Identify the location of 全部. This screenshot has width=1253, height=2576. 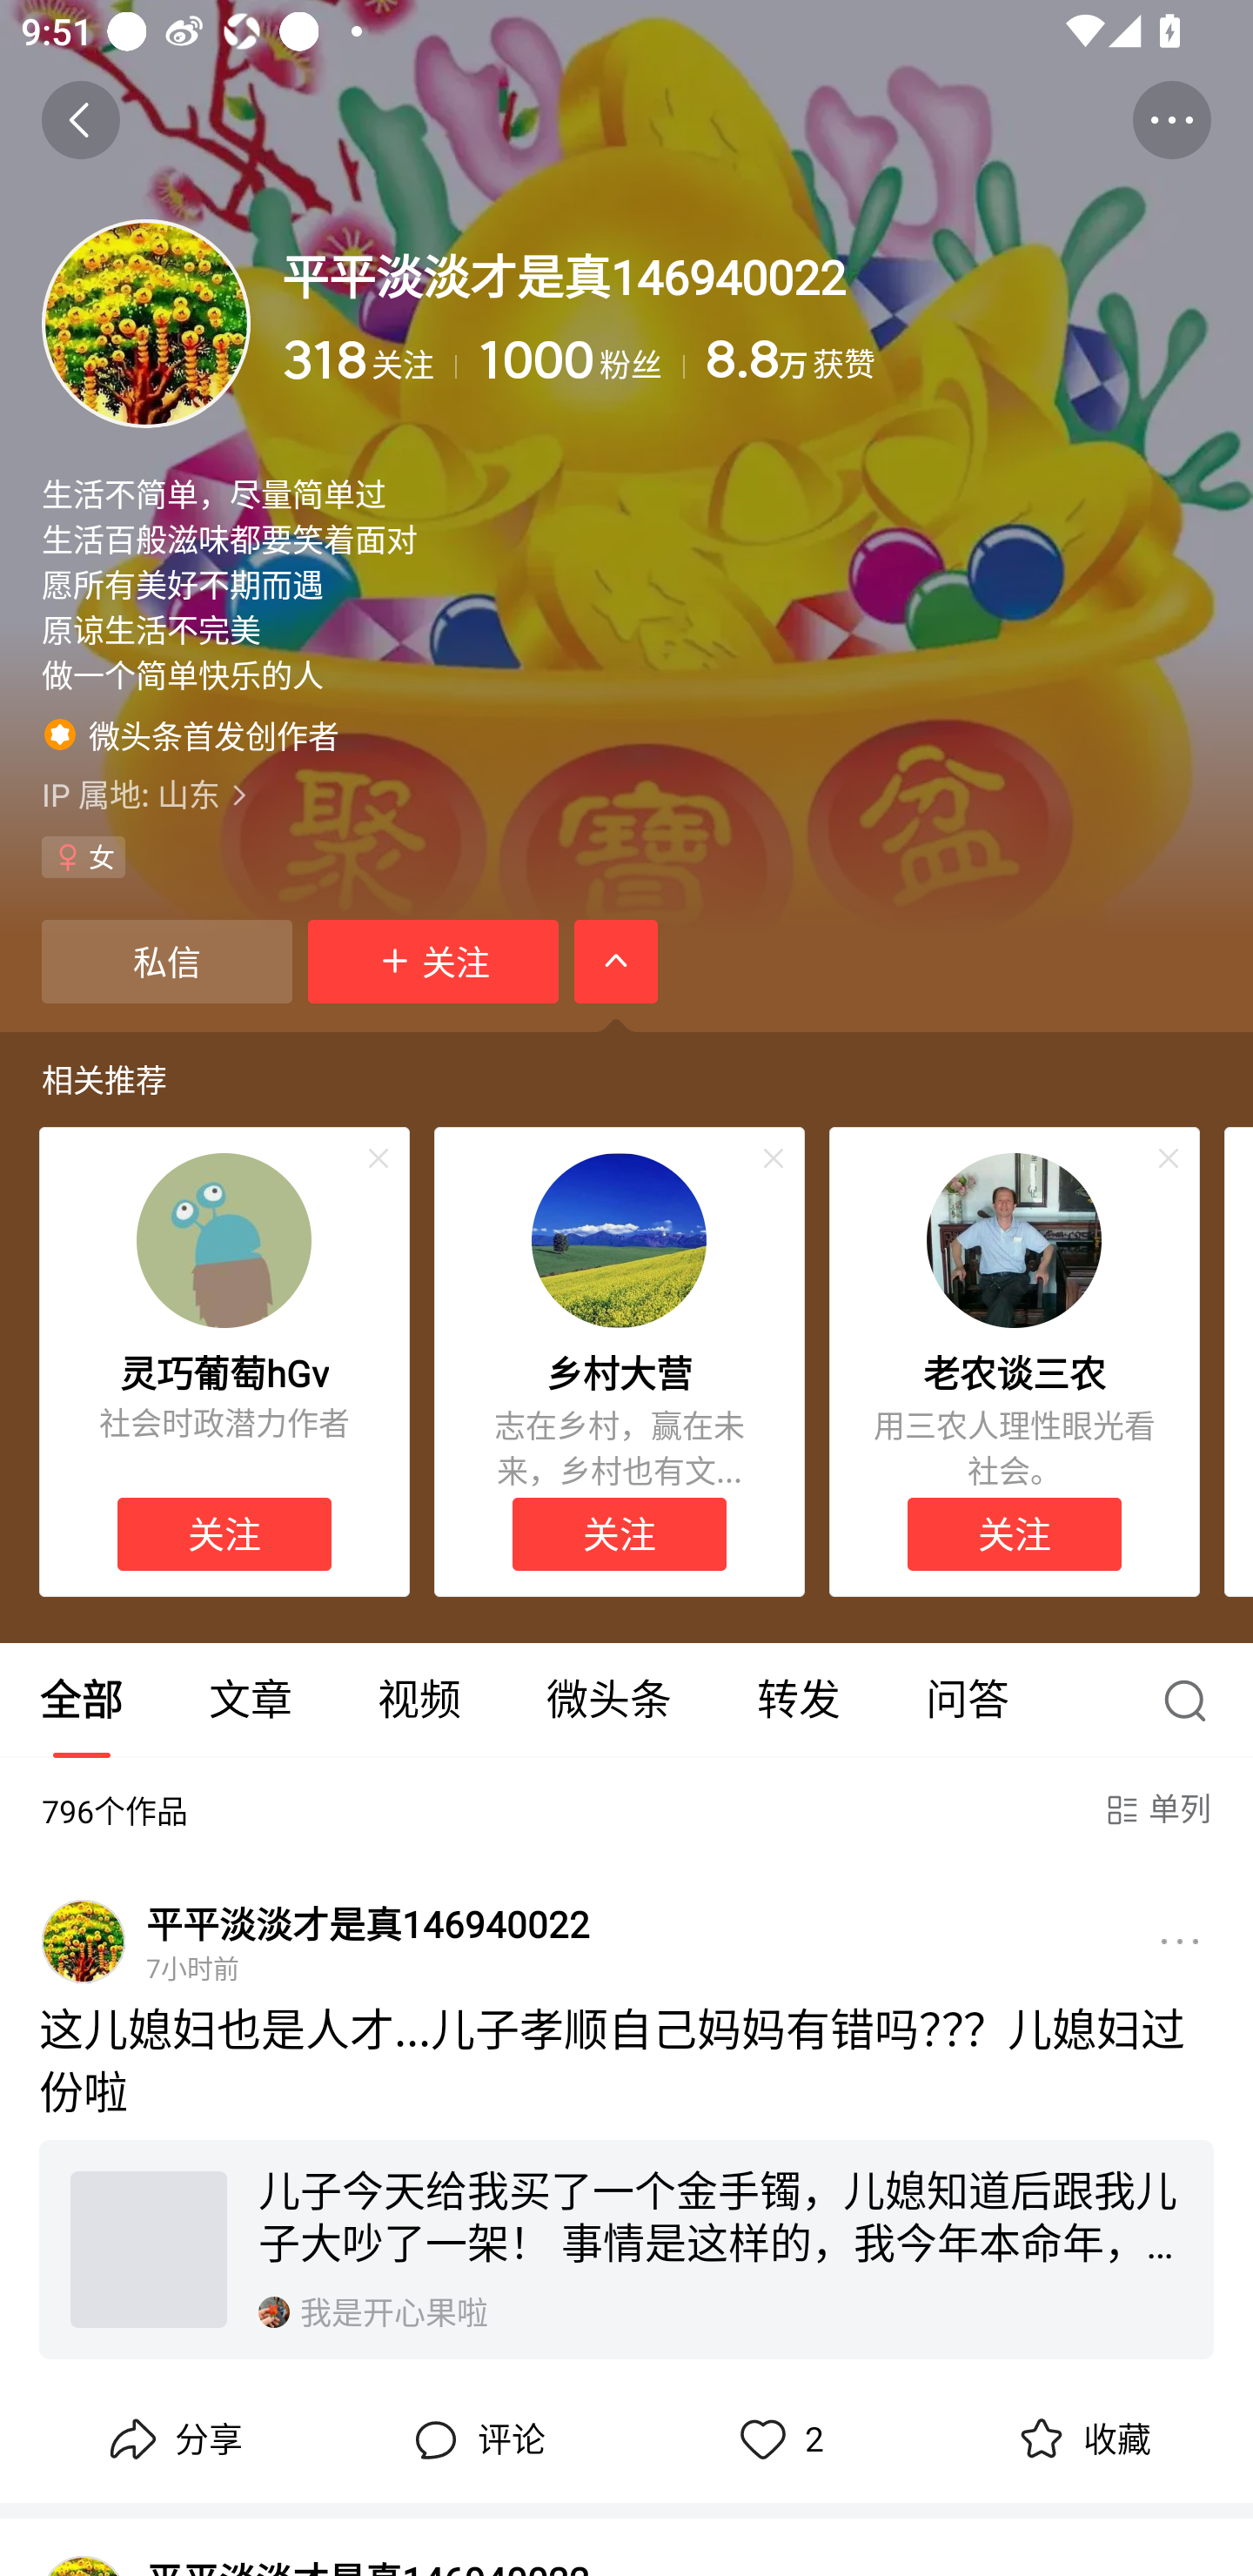
(84, 1700).